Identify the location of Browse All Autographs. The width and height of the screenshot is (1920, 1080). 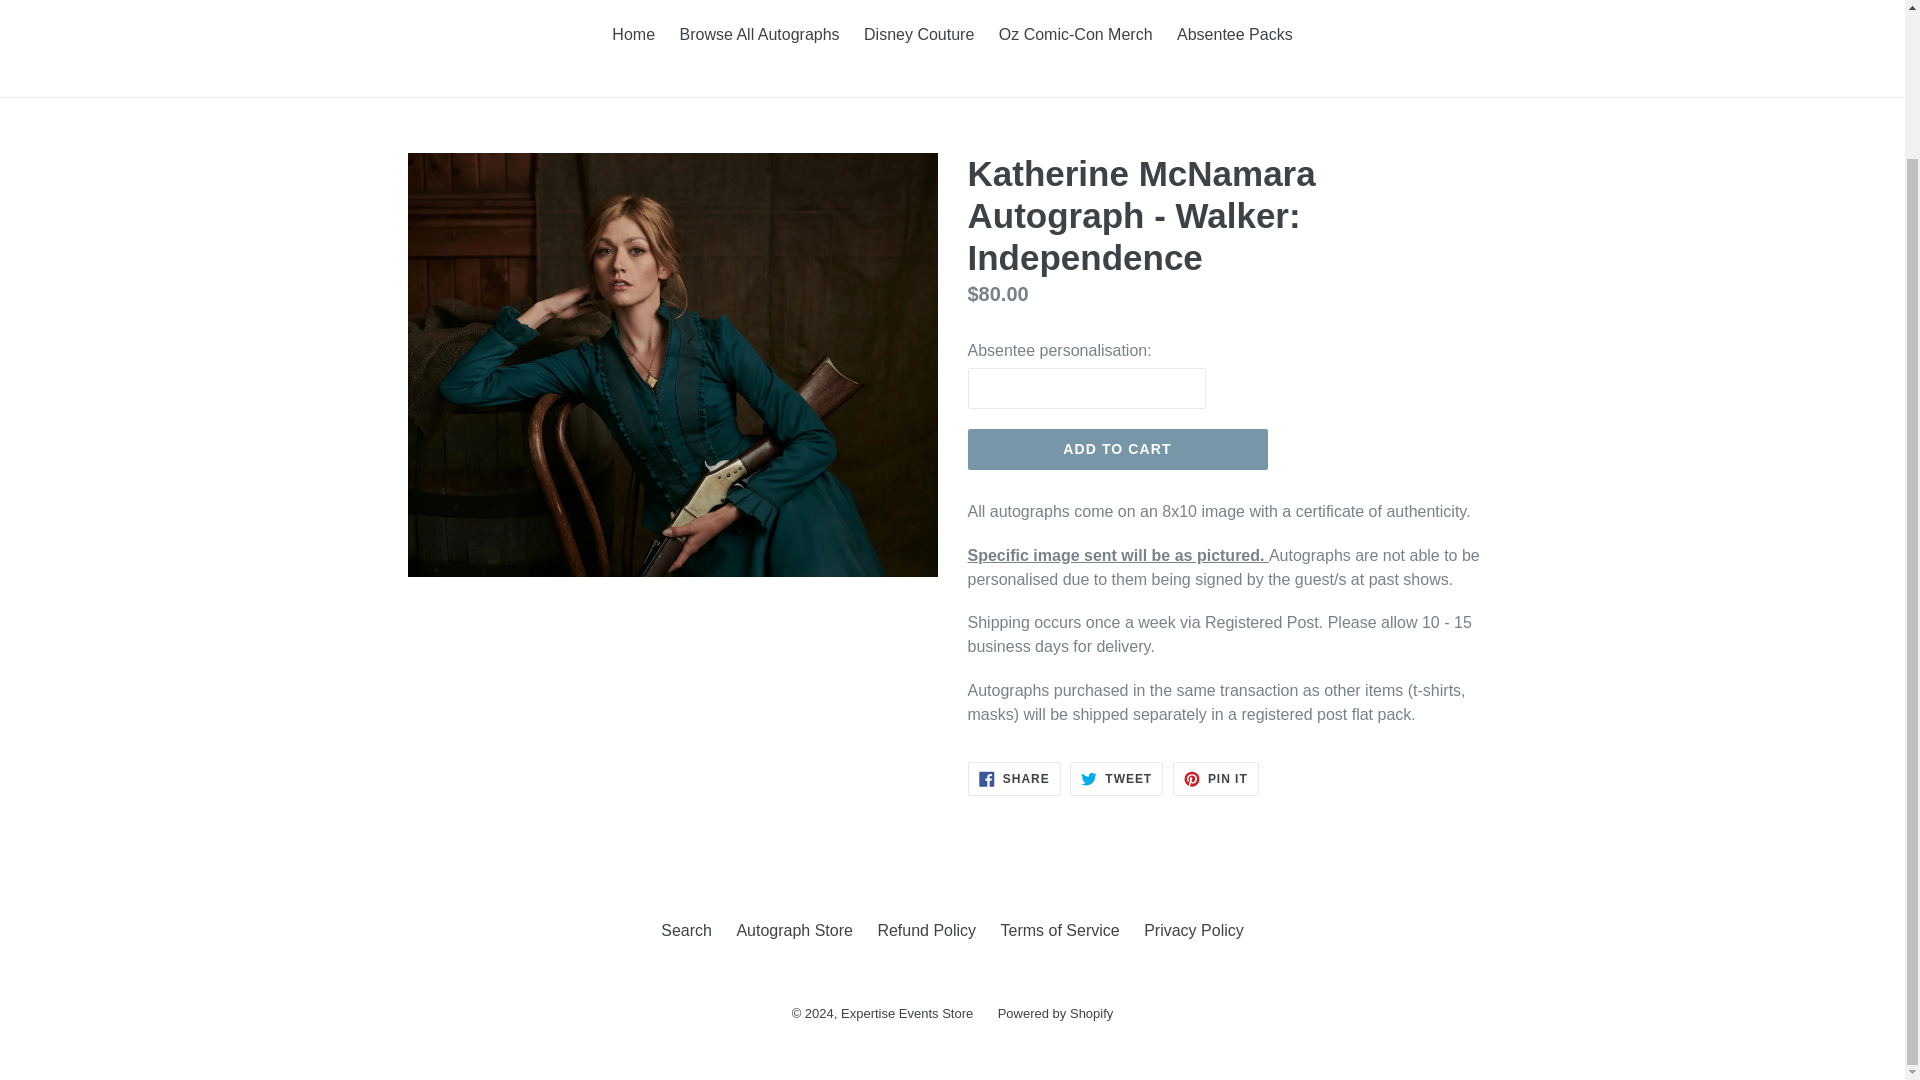
(1014, 778).